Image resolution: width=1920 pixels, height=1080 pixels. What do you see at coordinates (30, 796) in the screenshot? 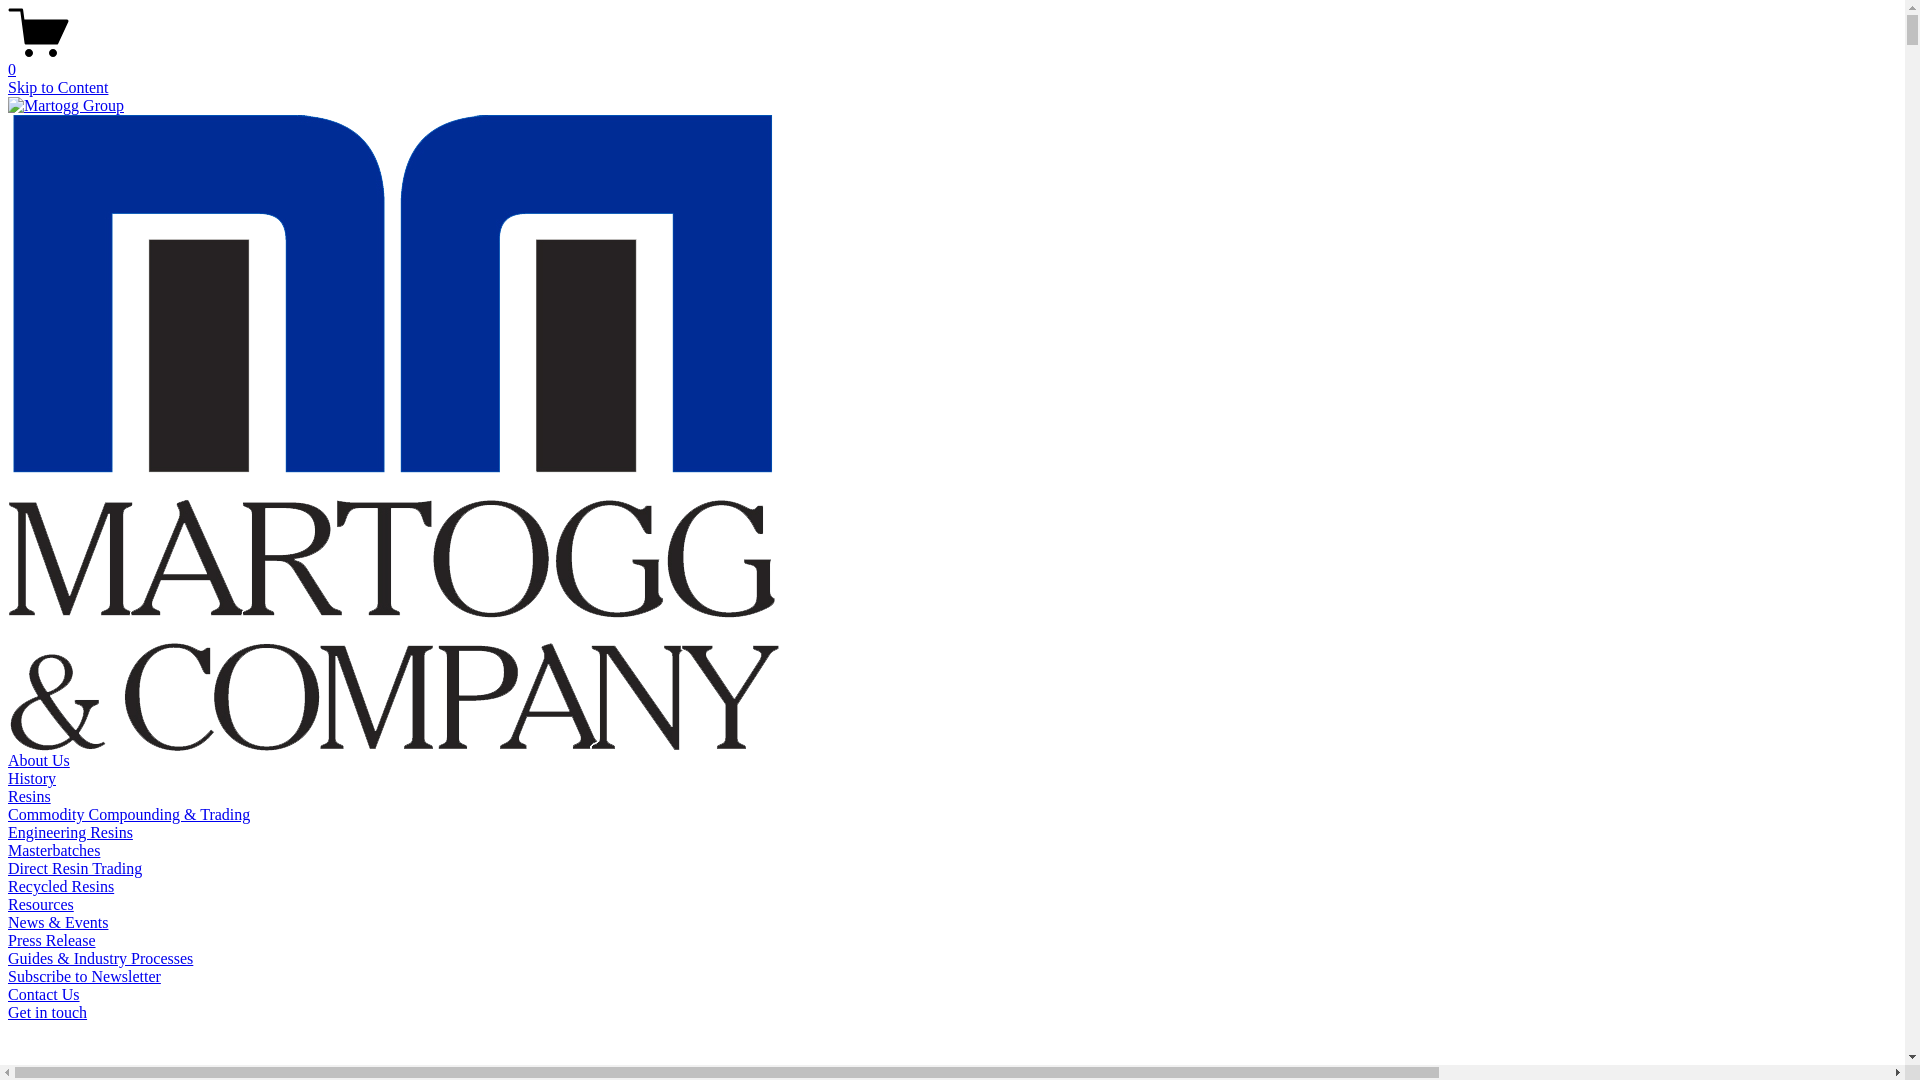
I see `Resins` at bounding box center [30, 796].